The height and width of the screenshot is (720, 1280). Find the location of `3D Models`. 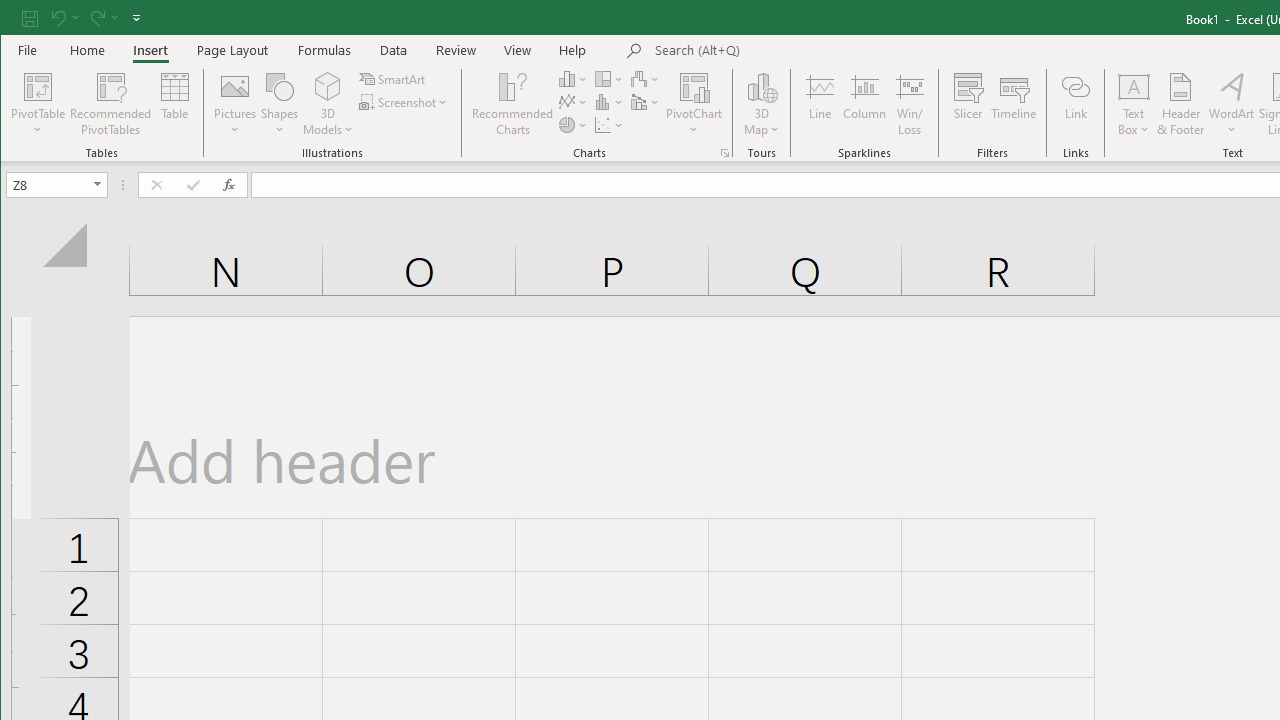

3D Models is located at coordinates (328, 104).